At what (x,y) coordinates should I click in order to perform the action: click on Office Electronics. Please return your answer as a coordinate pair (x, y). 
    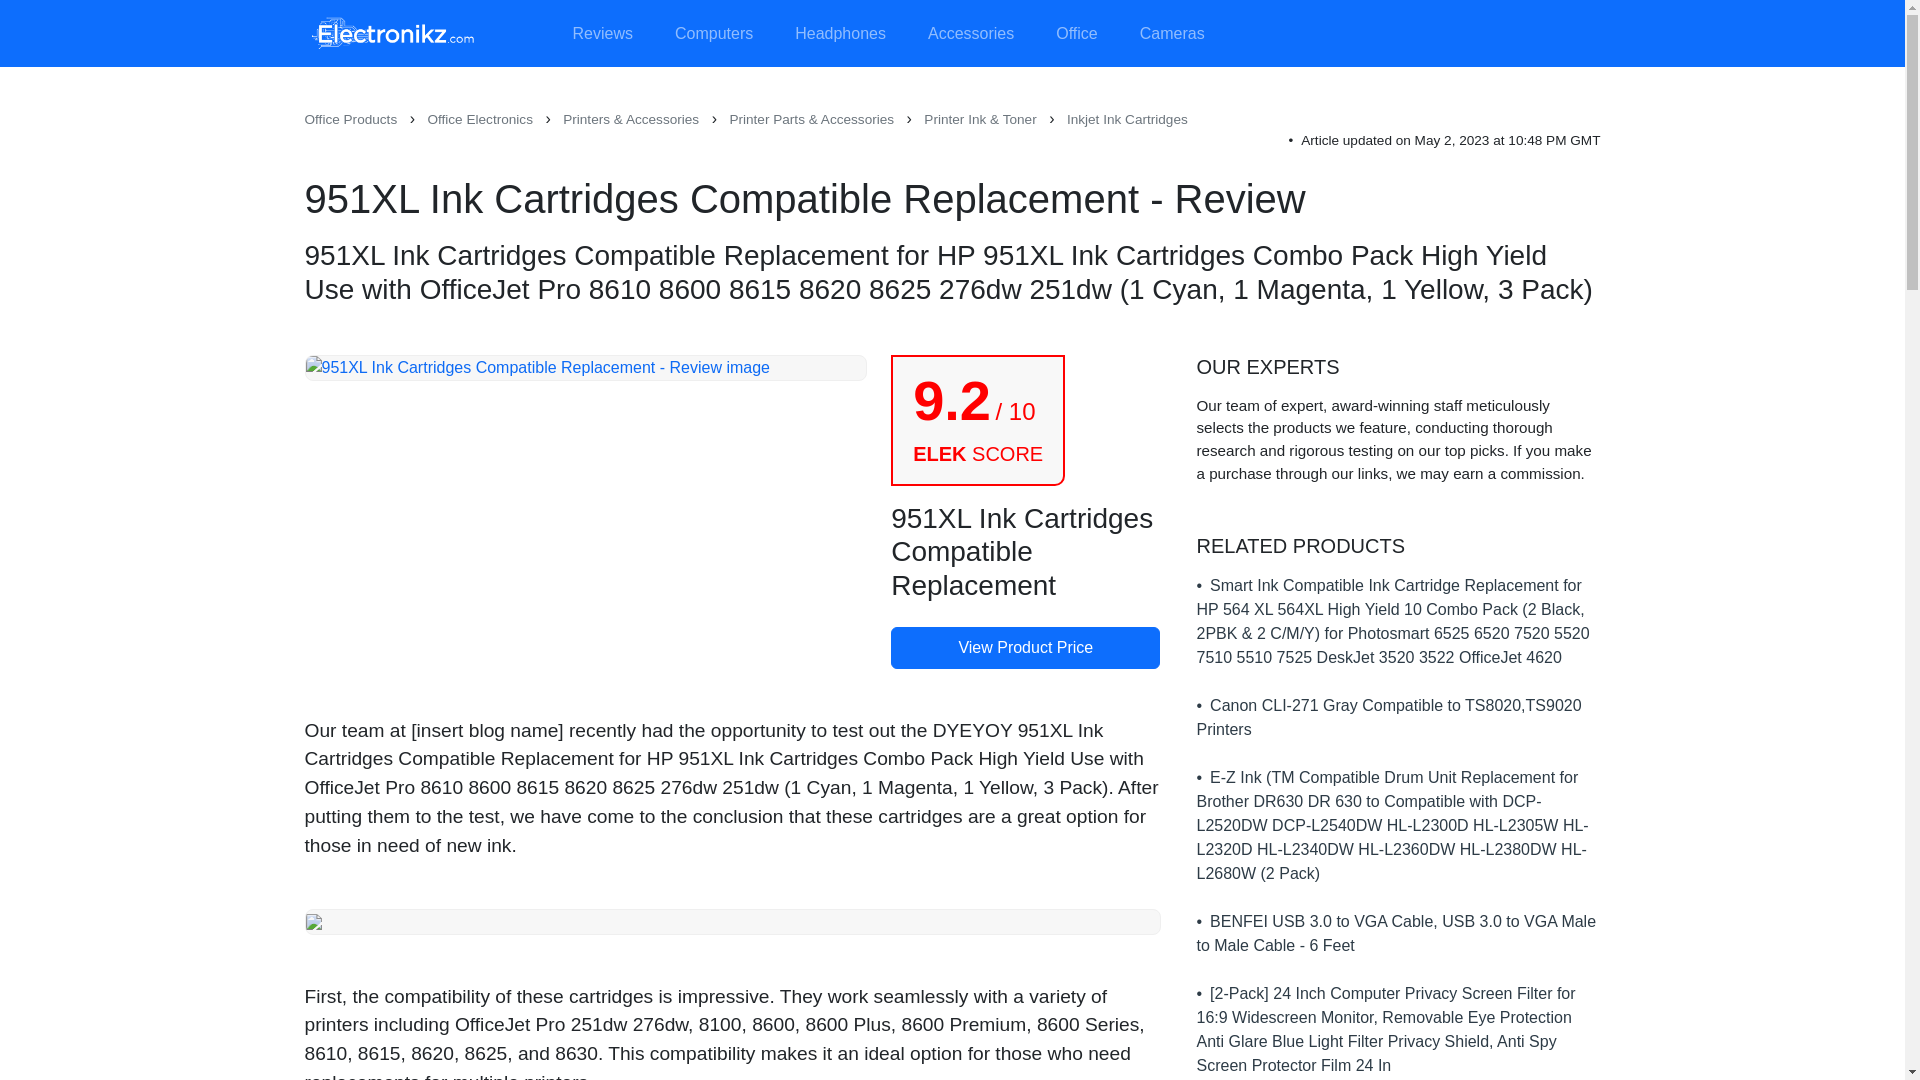
    Looking at the image, I should click on (480, 120).